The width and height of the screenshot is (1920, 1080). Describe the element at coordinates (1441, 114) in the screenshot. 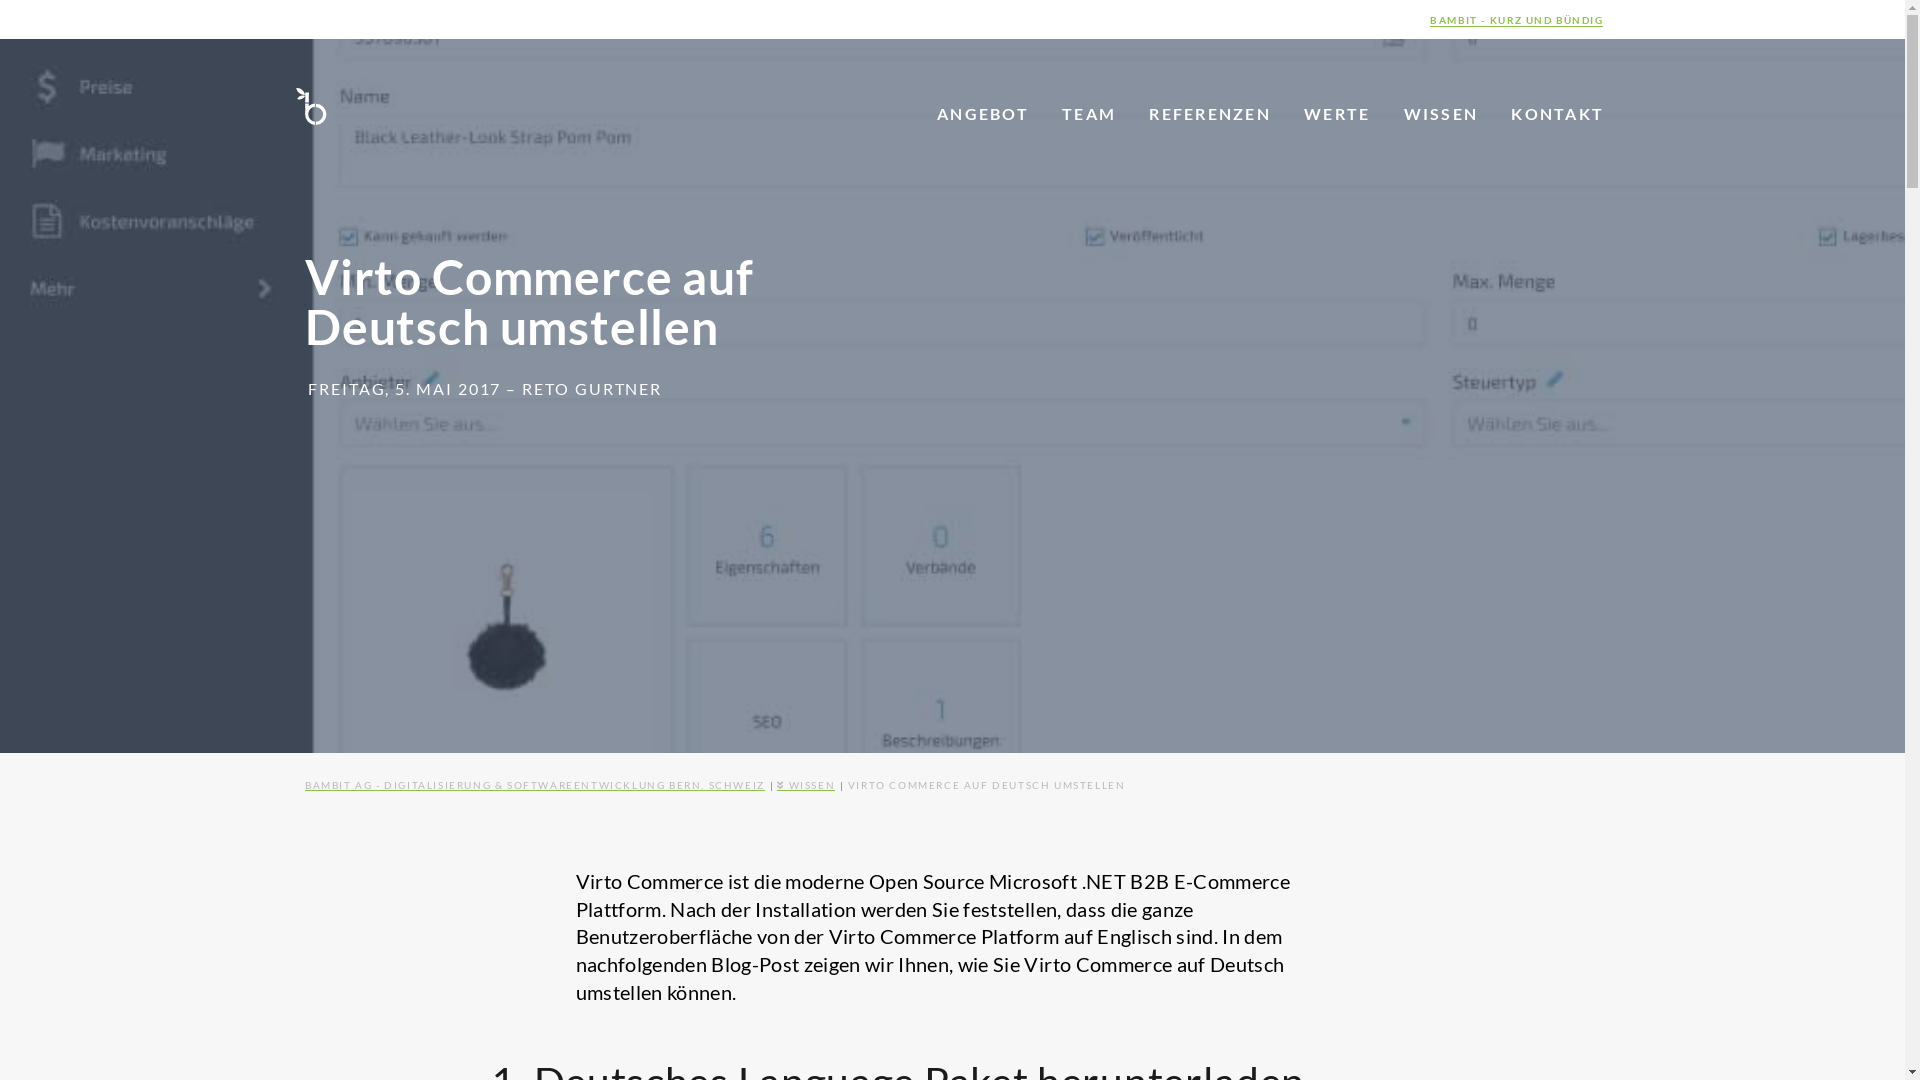

I see `WISSEN` at that location.